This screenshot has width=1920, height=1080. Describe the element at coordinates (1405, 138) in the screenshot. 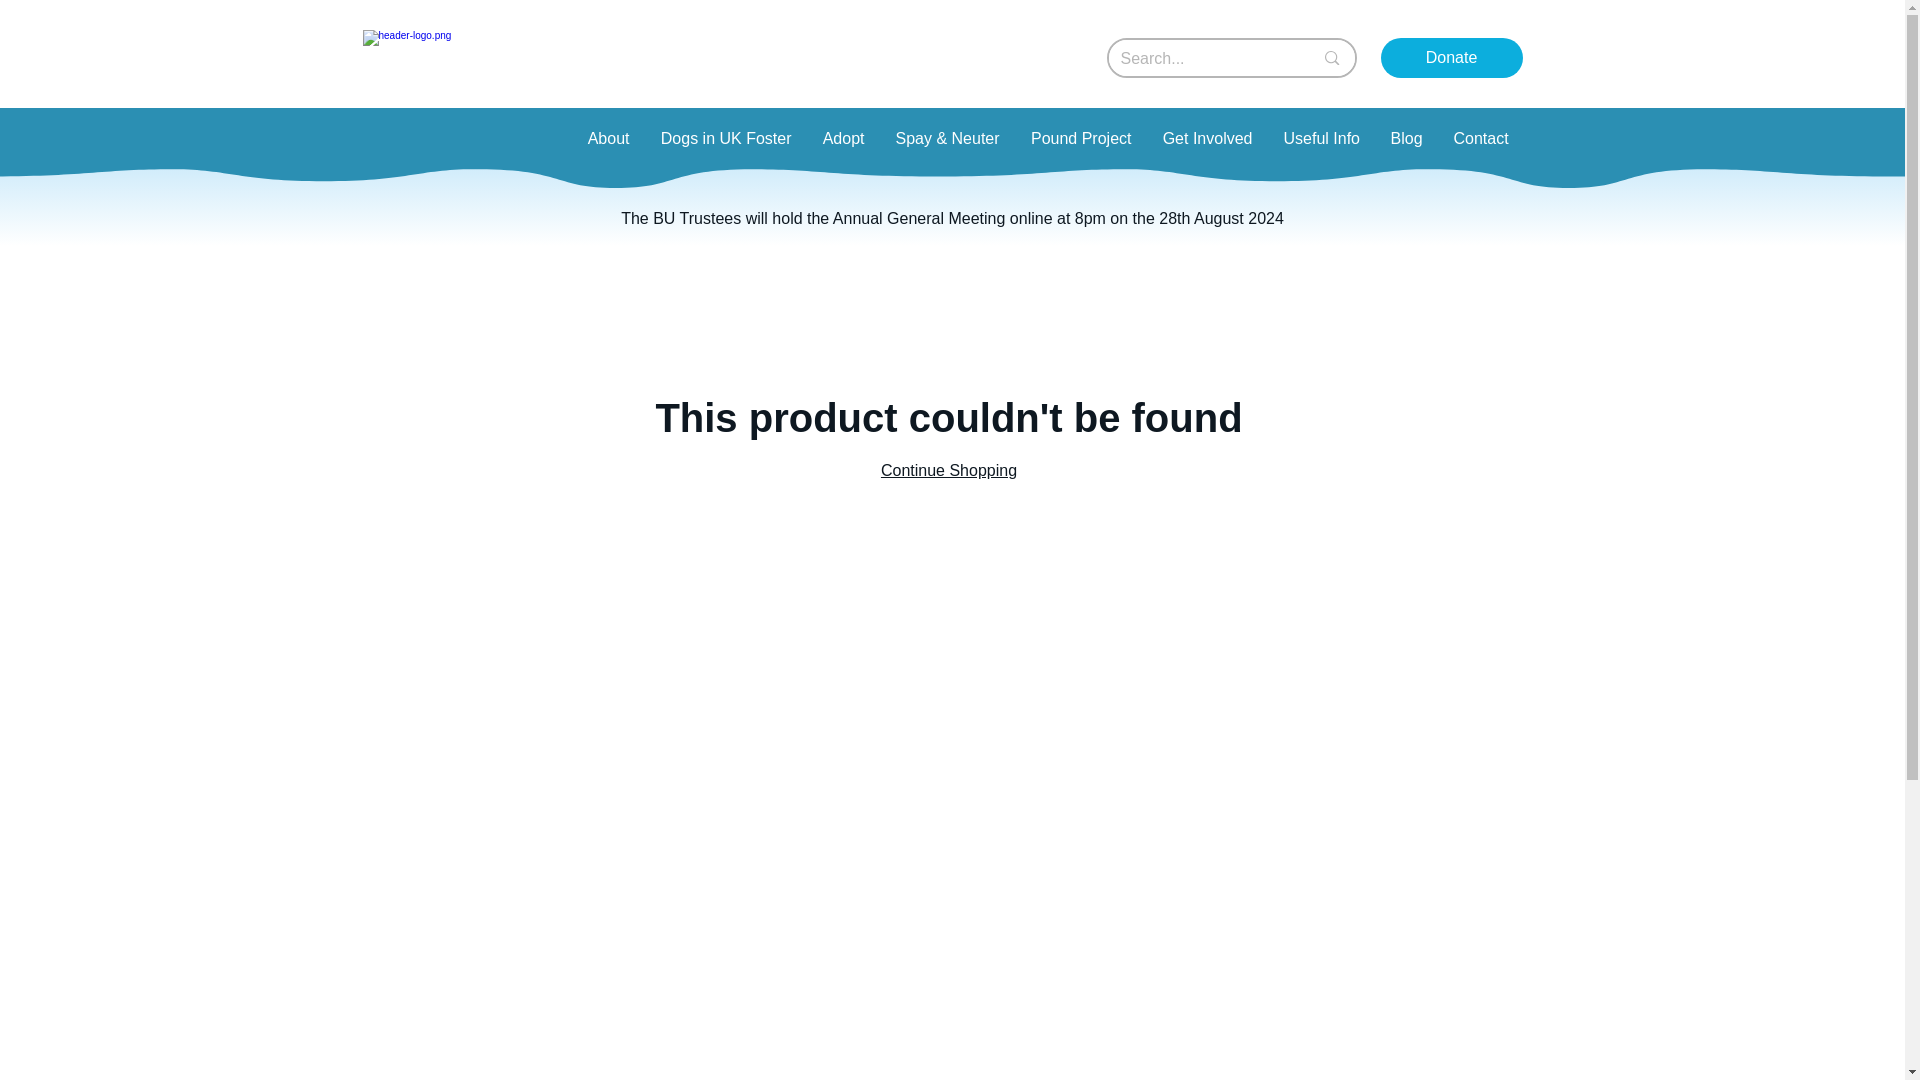

I see `Blog` at that location.